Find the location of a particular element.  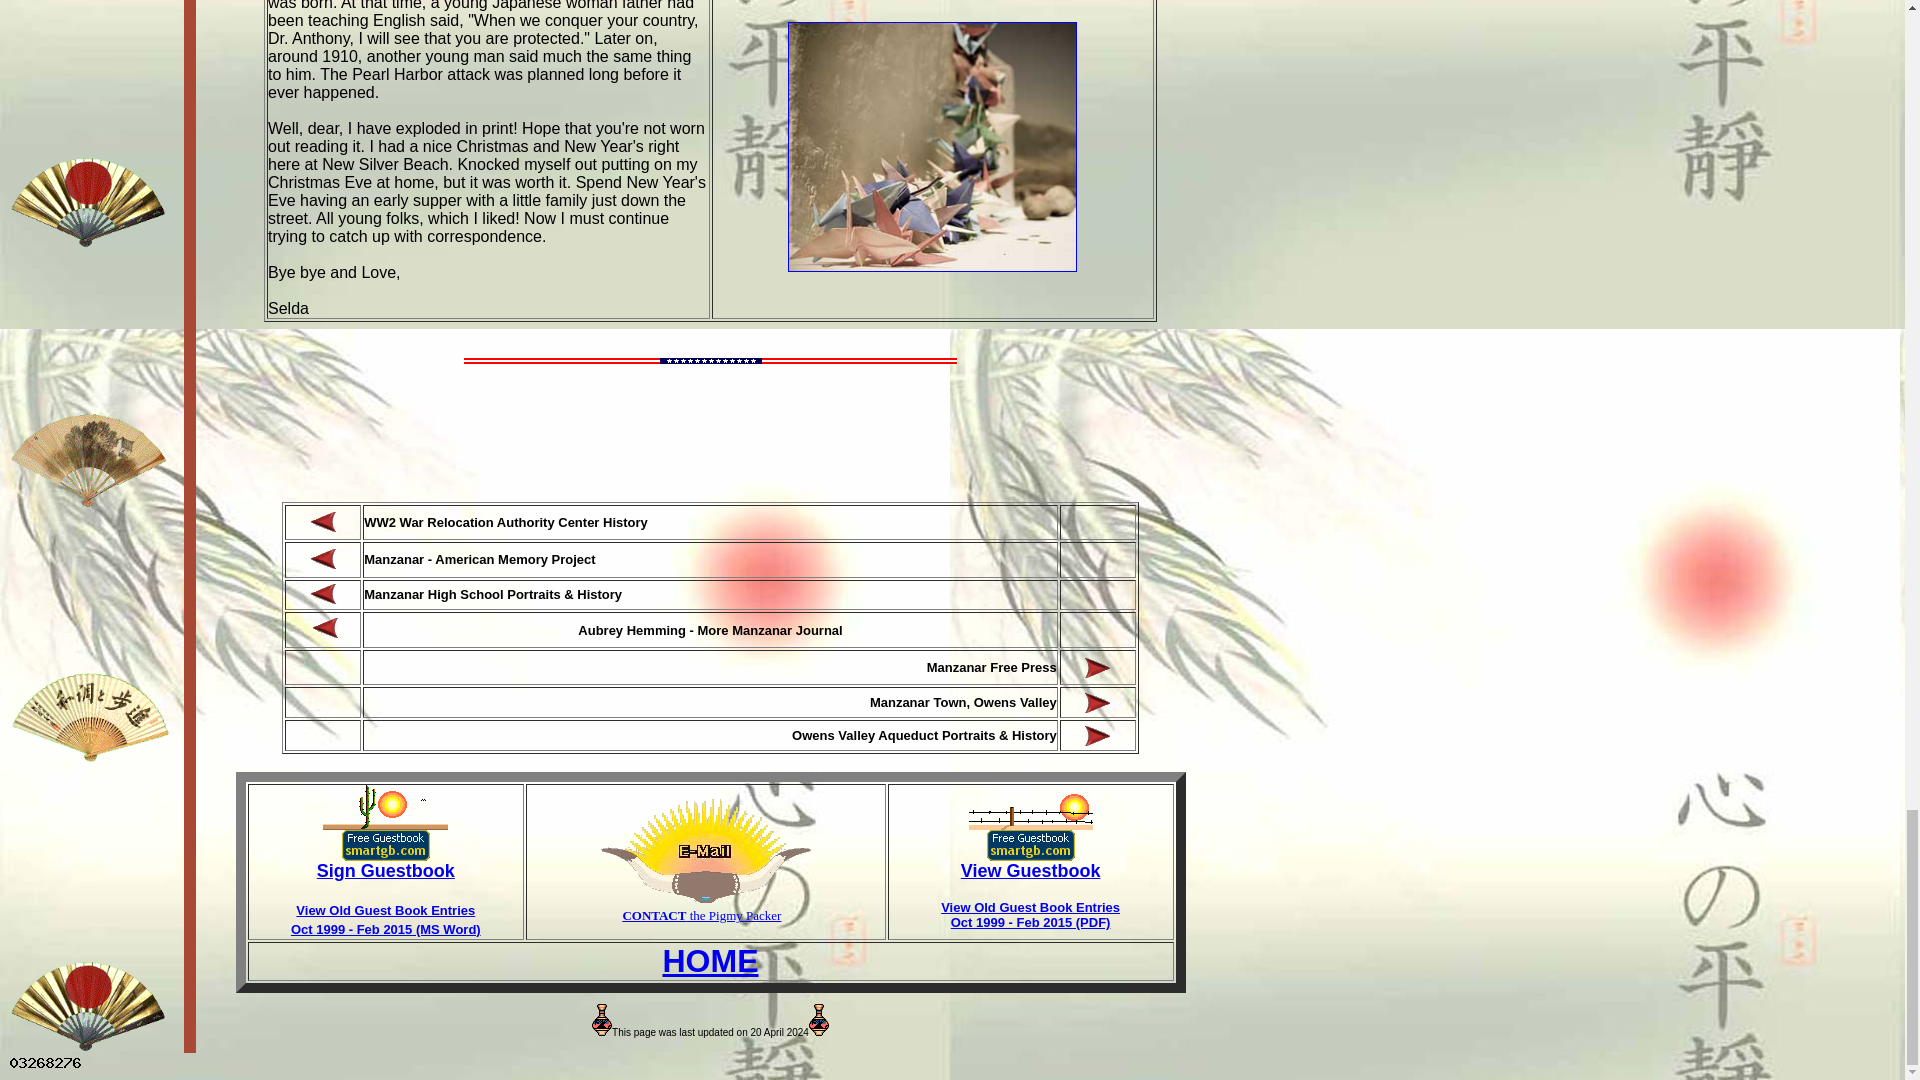

Sign Guestbook is located at coordinates (386, 870).